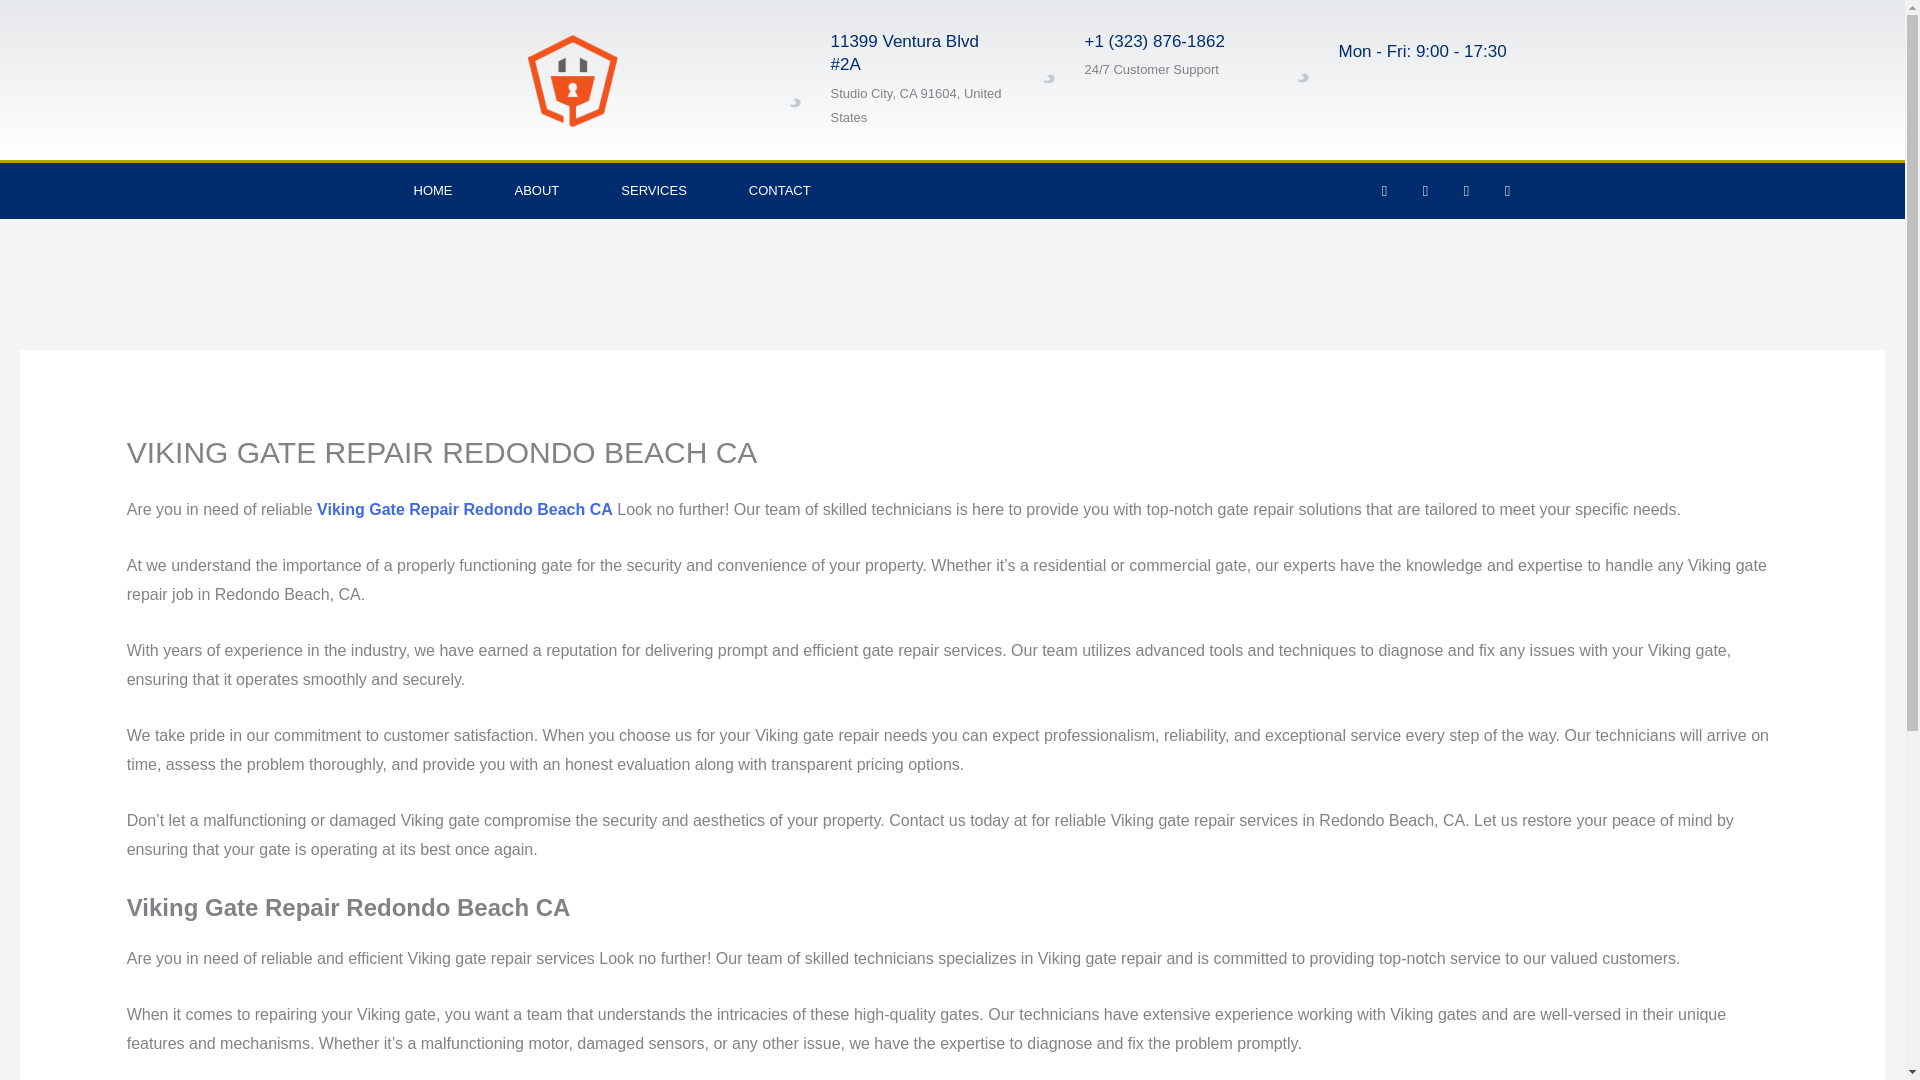 This screenshot has height=1080, width=1920. Describe the element at coordinates (464, 510) in the screenshot. I see `Viking Gate Repair Redondo Beach CA` at that location.